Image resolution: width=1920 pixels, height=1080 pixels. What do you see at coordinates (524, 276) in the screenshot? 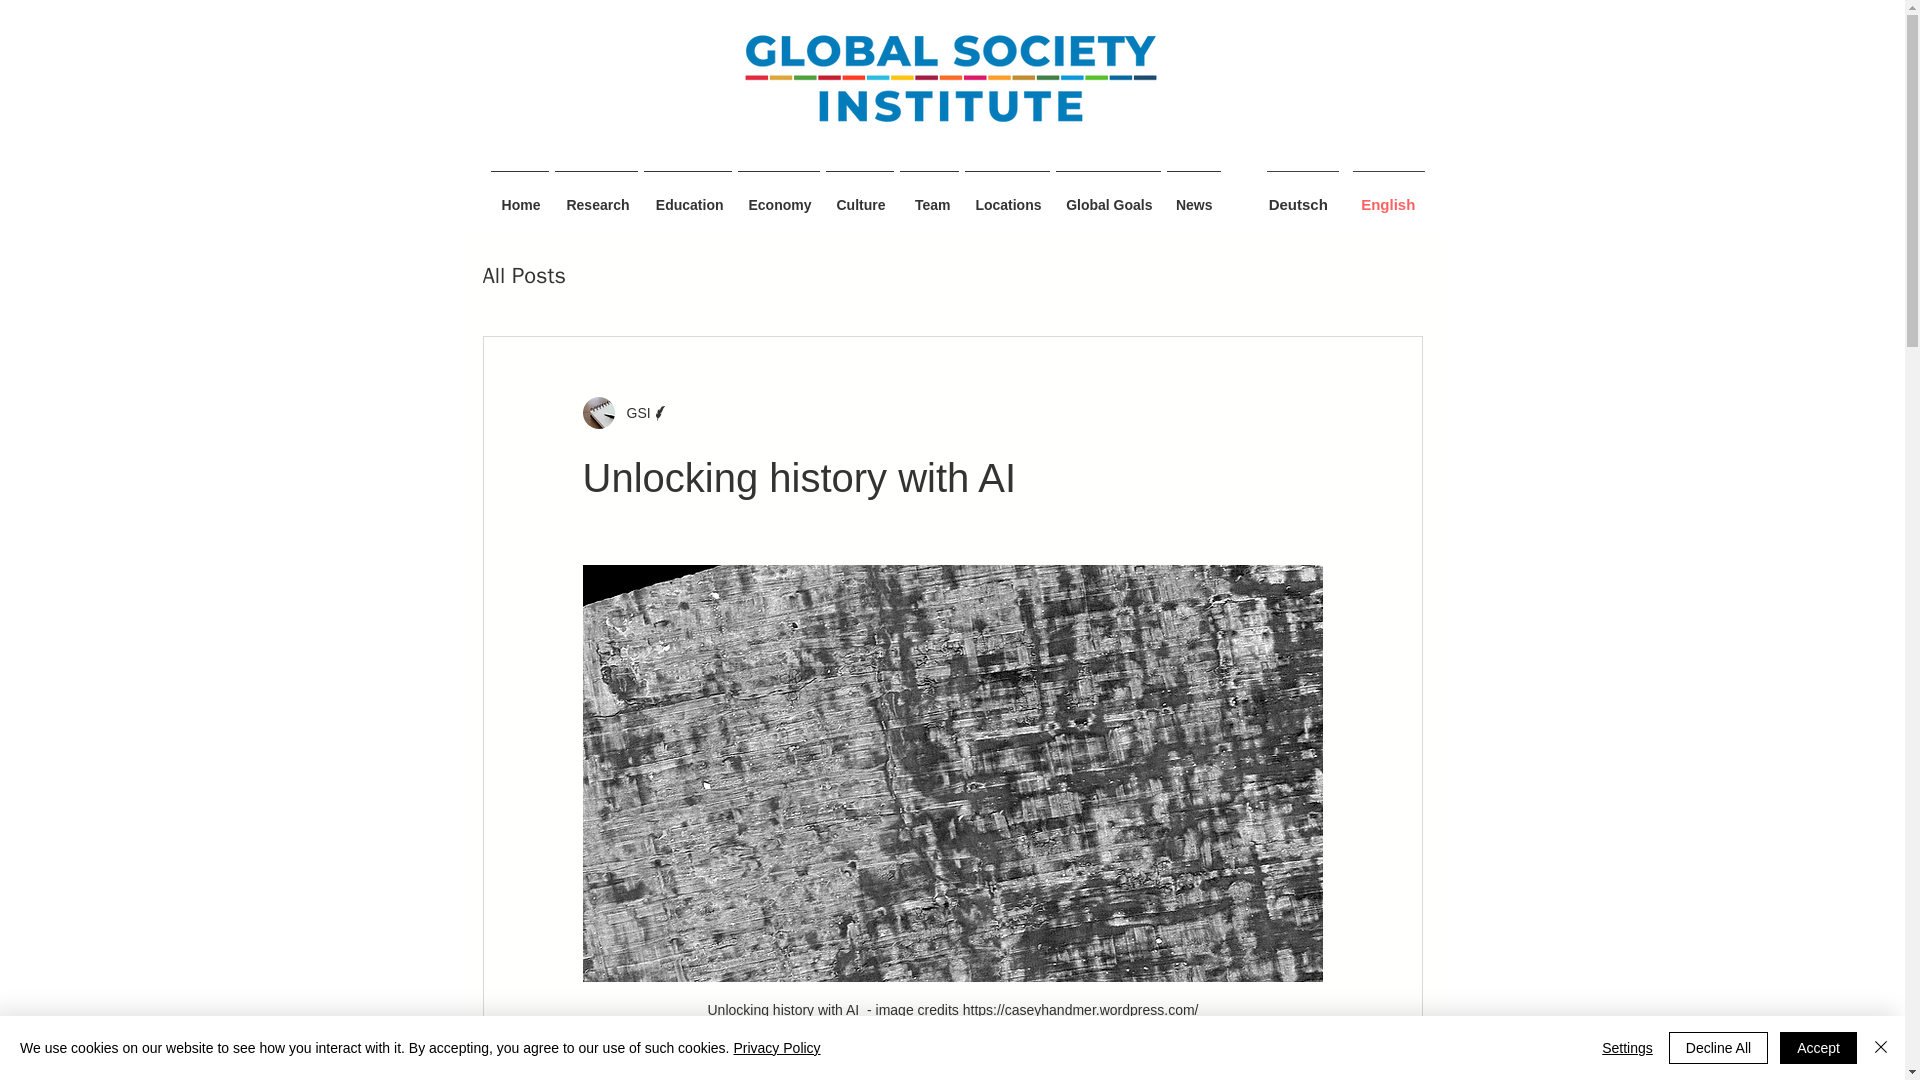
I see `All Posts` at bounding box center [524, 276].